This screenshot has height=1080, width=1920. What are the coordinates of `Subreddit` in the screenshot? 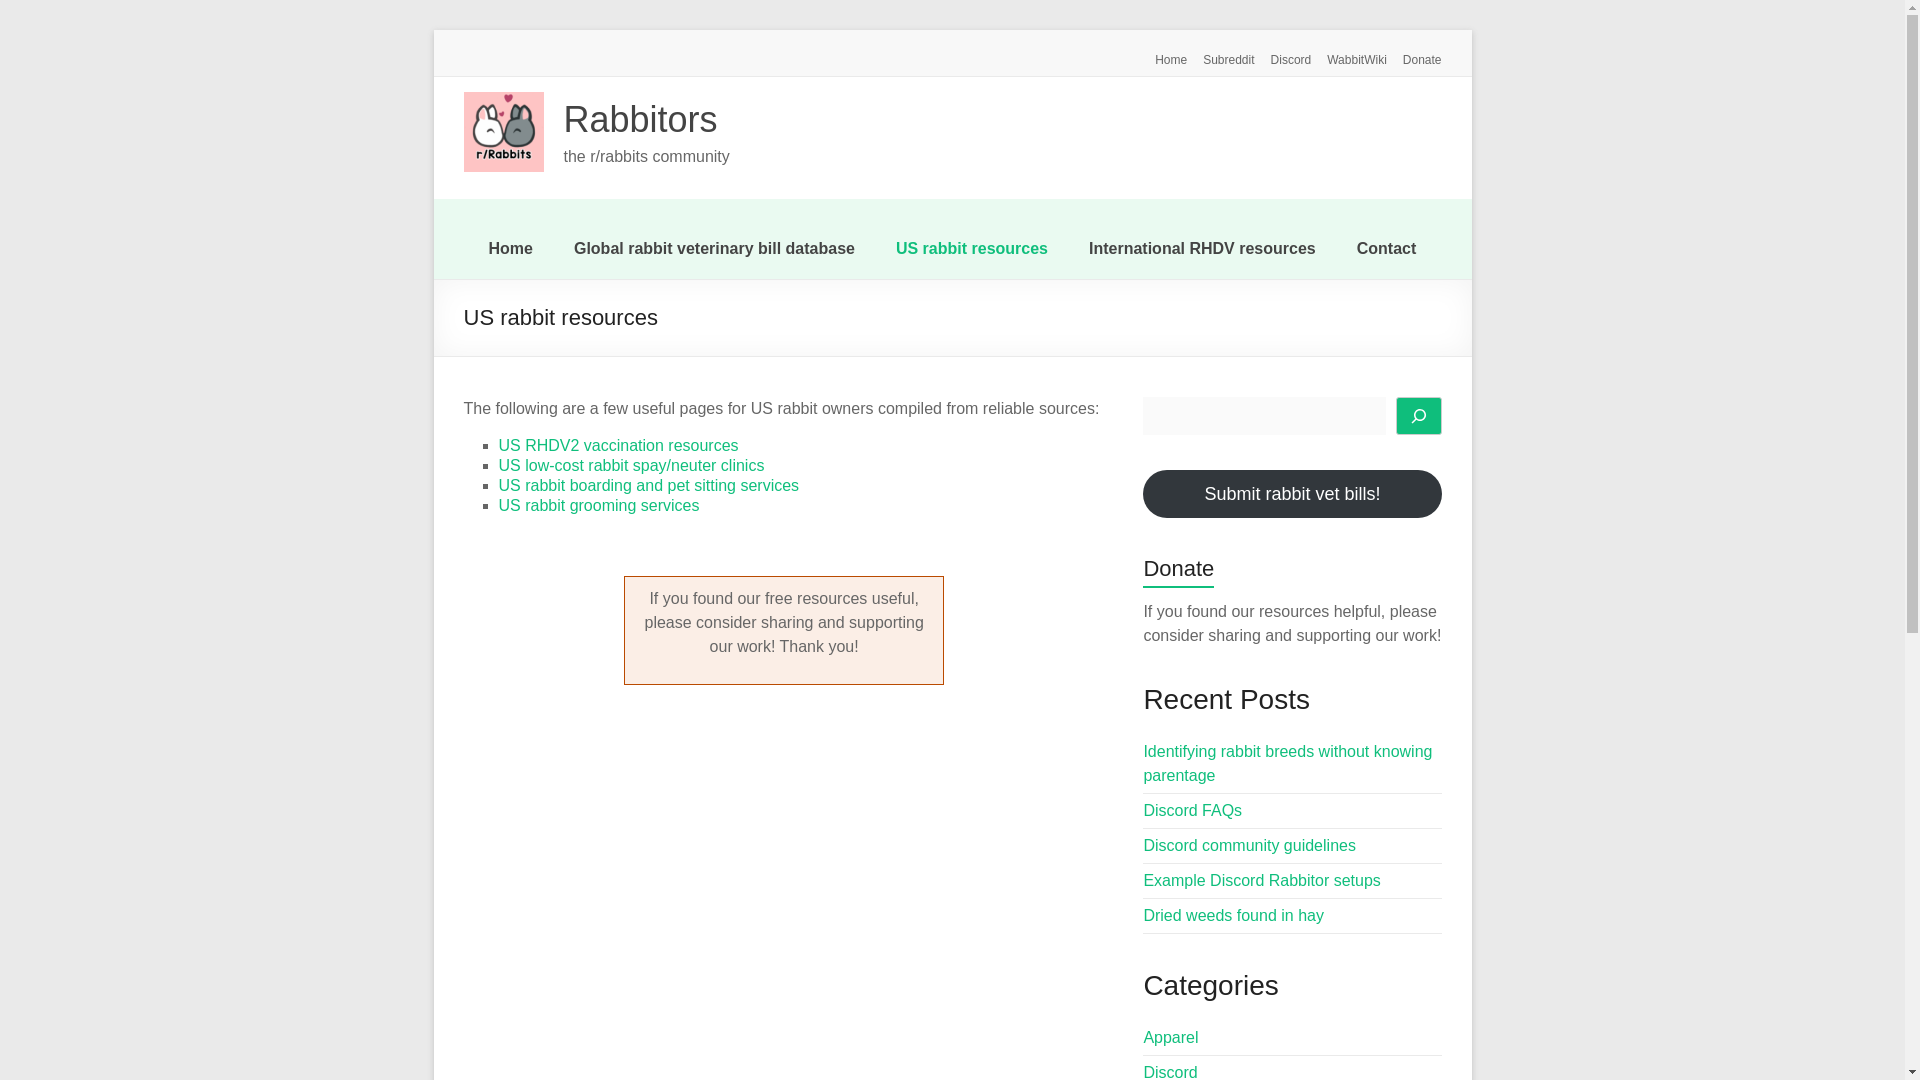 It's located at (1220, 55).